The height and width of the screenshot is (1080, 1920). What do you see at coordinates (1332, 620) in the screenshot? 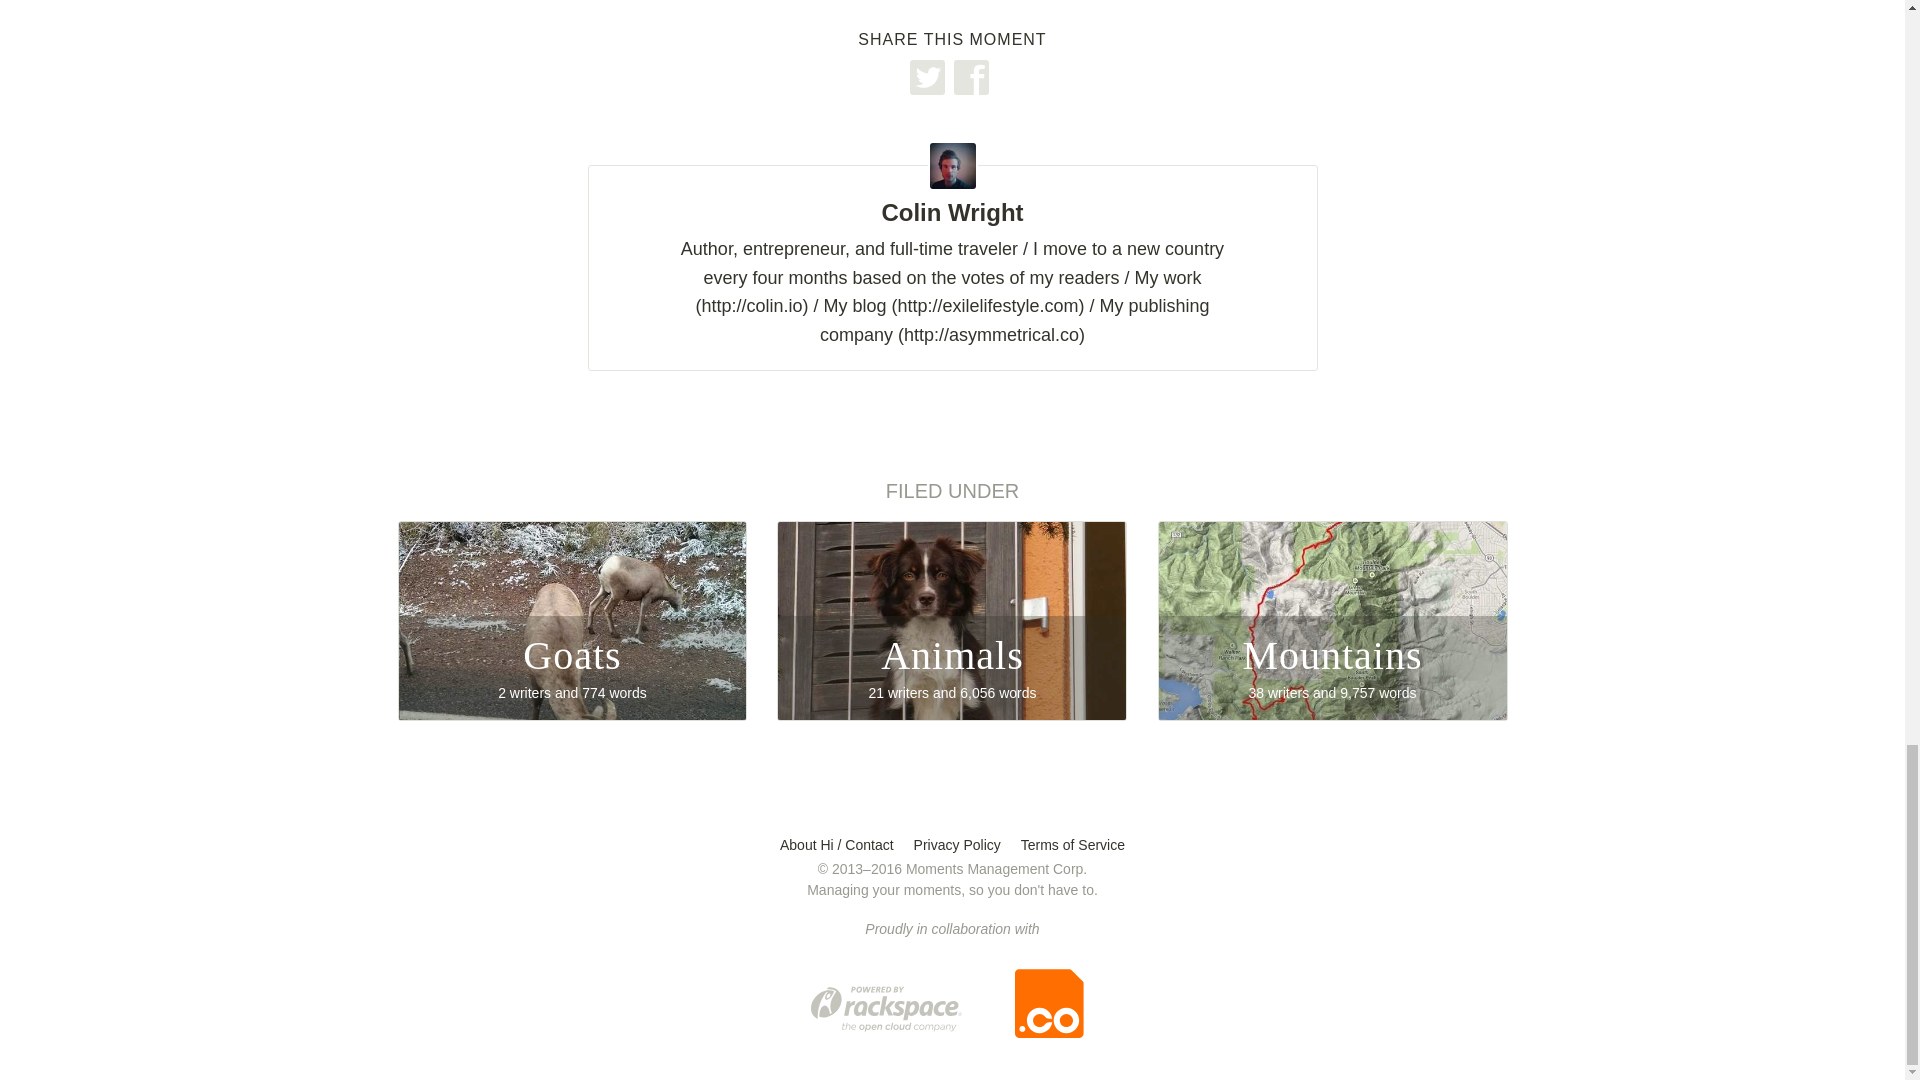
I see `Terms of Service` at bounding box center [1332, 620].